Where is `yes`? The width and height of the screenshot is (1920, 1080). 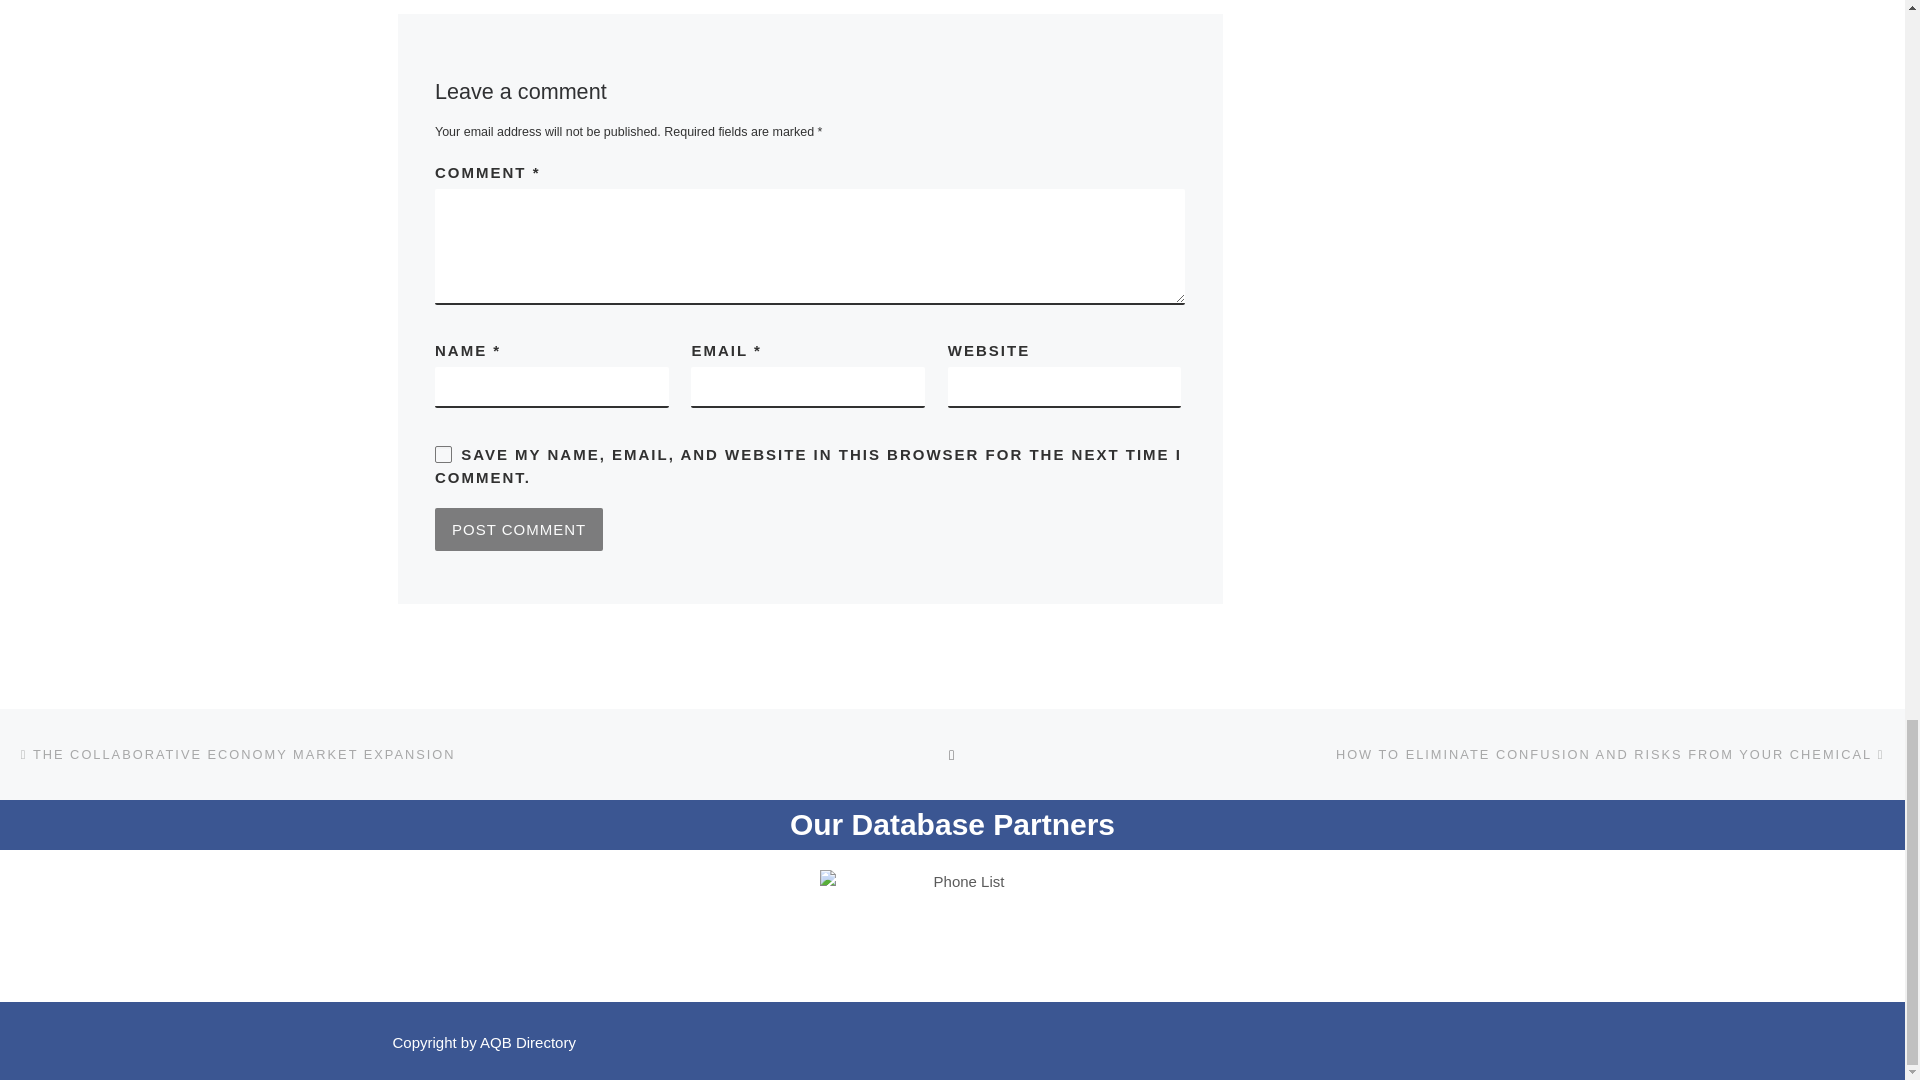
yes is located at coordinates (443, 454).